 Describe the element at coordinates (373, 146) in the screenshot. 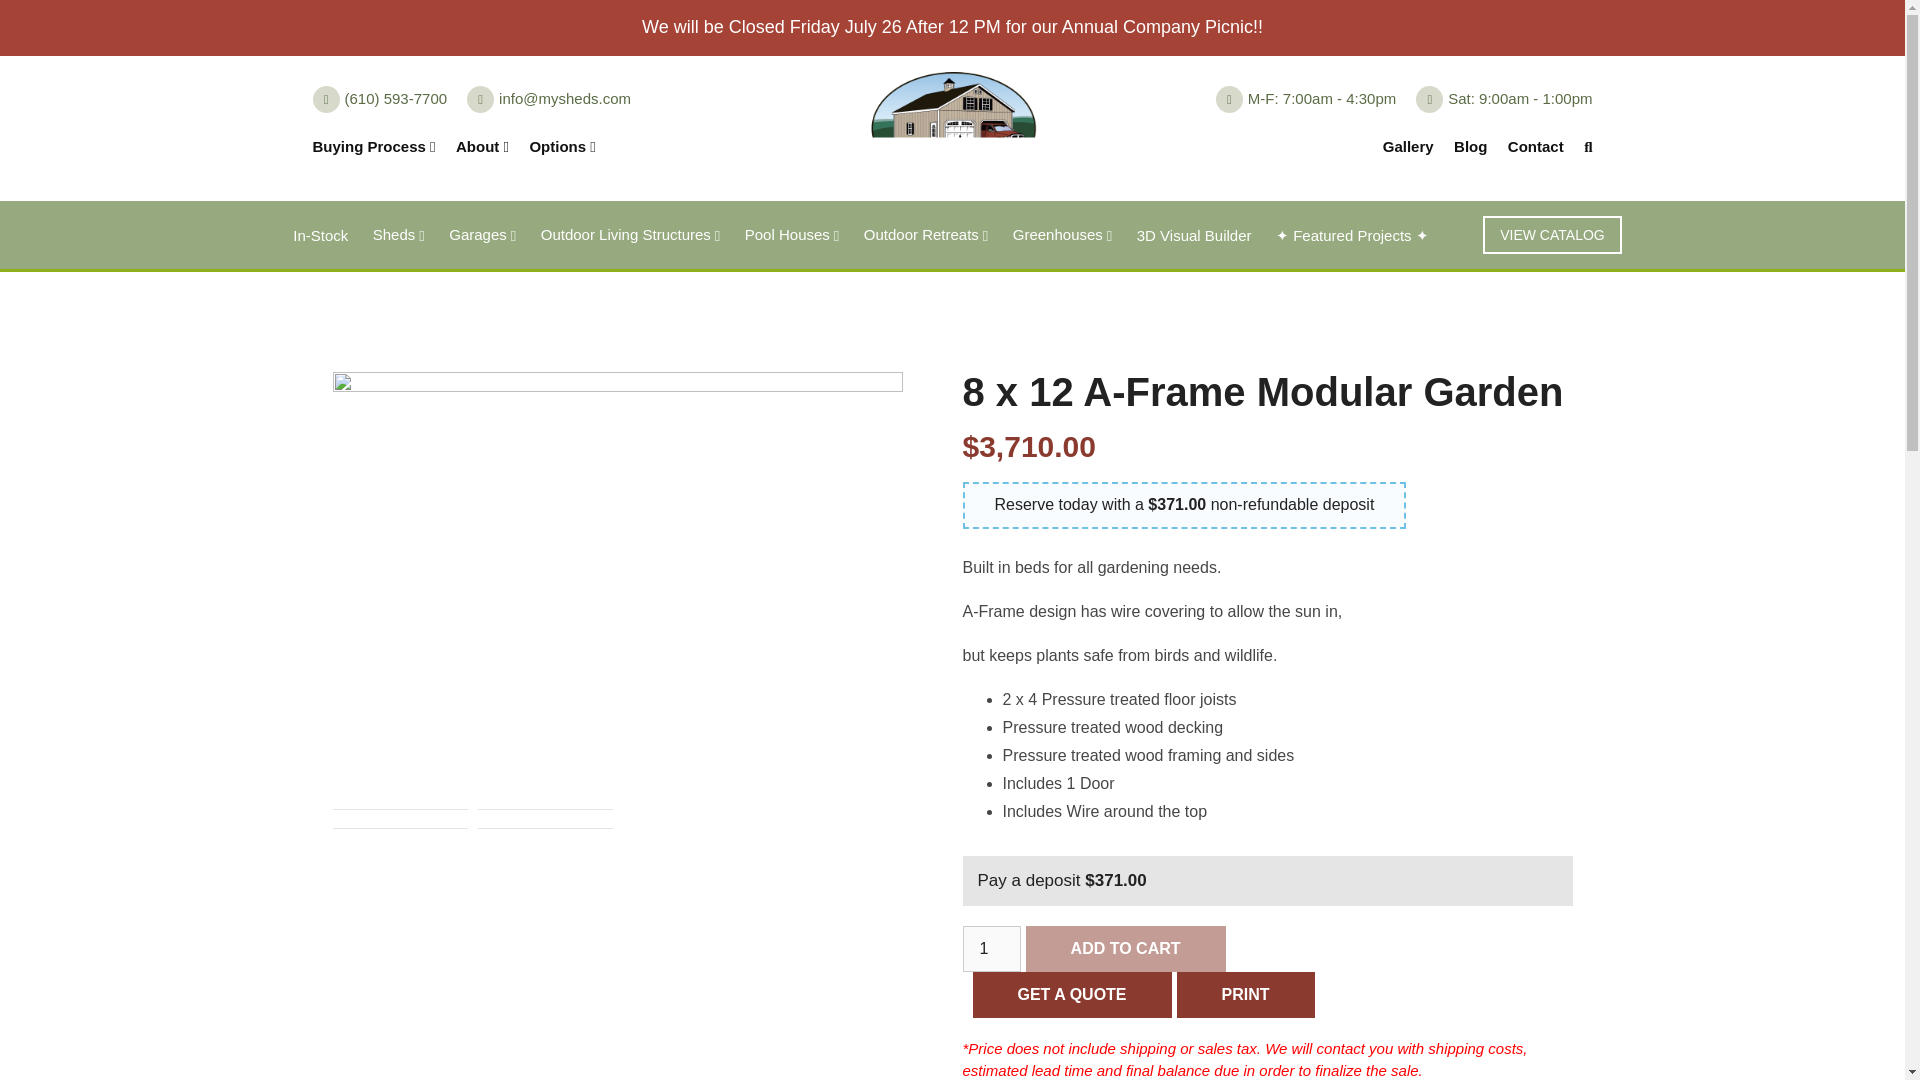

I see `Buying Process` at that location.